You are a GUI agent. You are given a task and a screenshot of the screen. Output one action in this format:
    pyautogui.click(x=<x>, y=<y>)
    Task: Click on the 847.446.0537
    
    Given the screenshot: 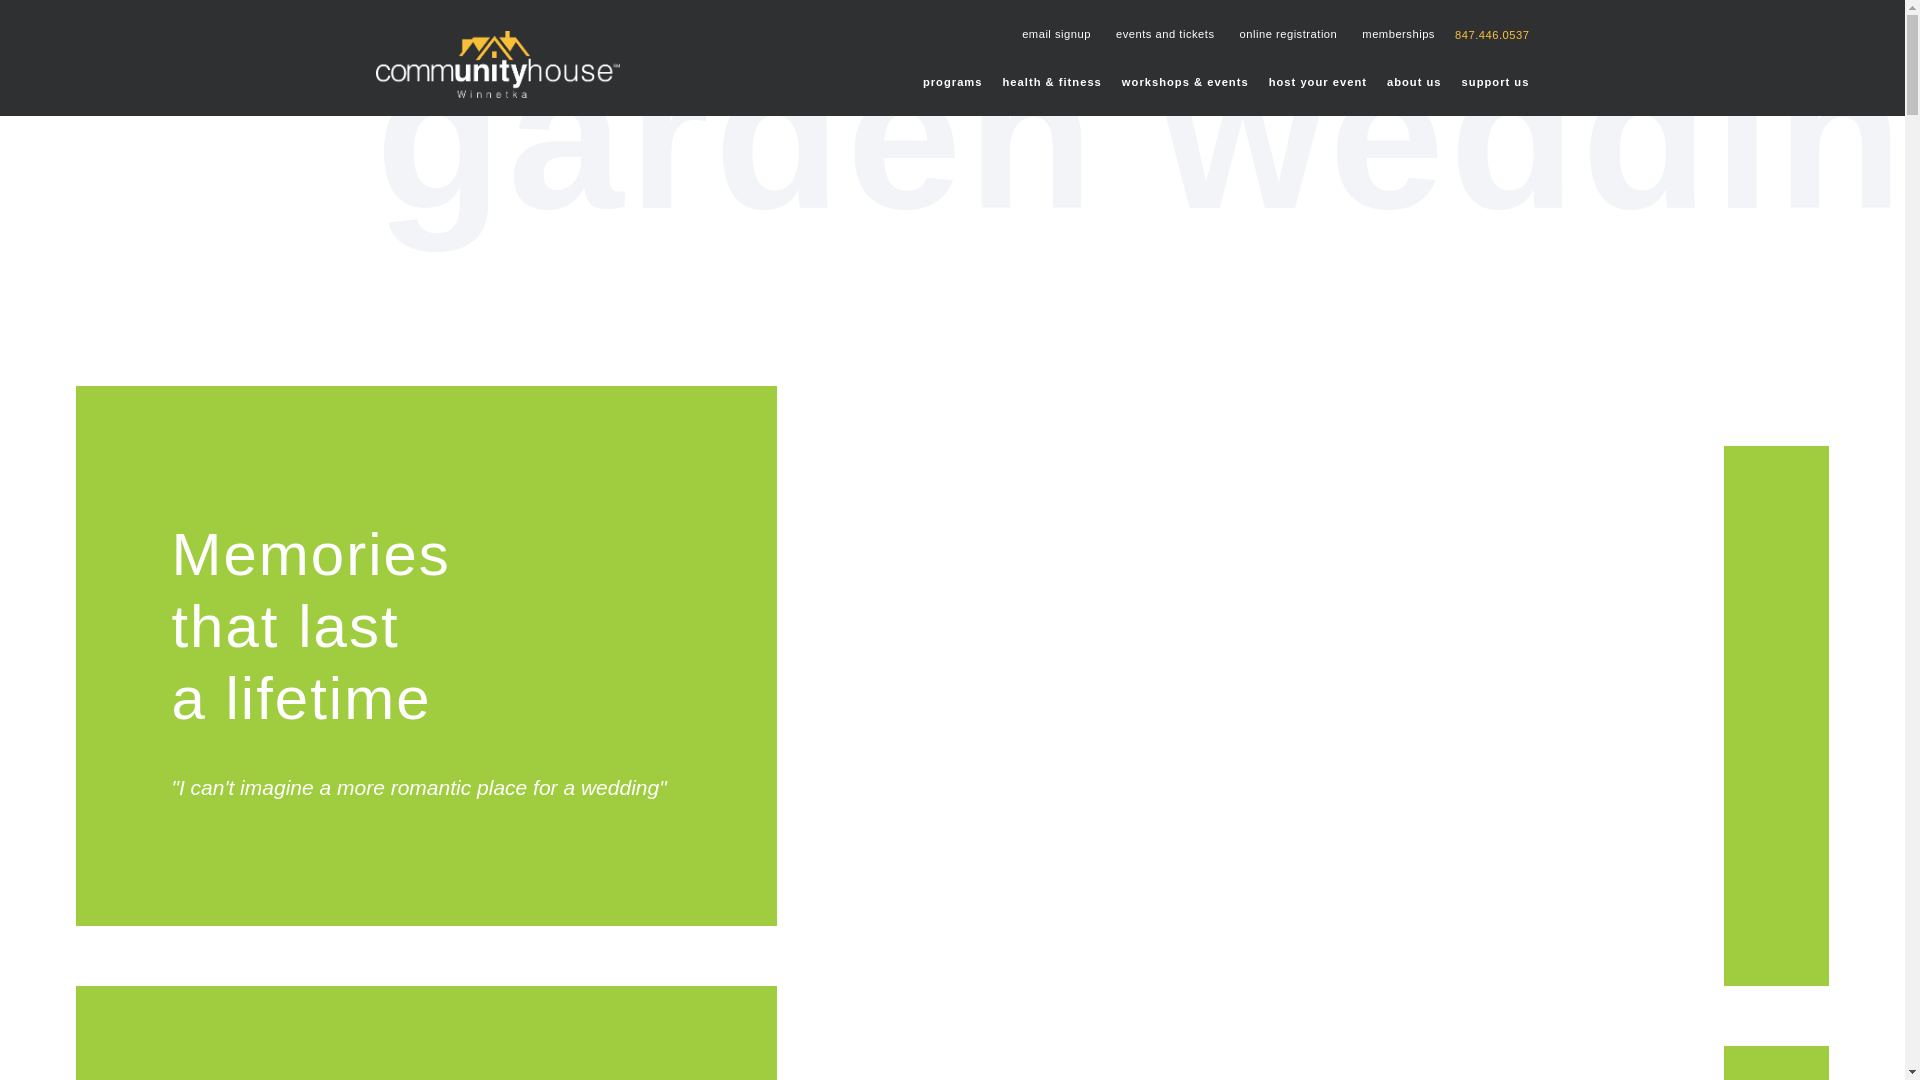 What is the action you would take?
    pyautogui.click(x=1492, y=34)
    